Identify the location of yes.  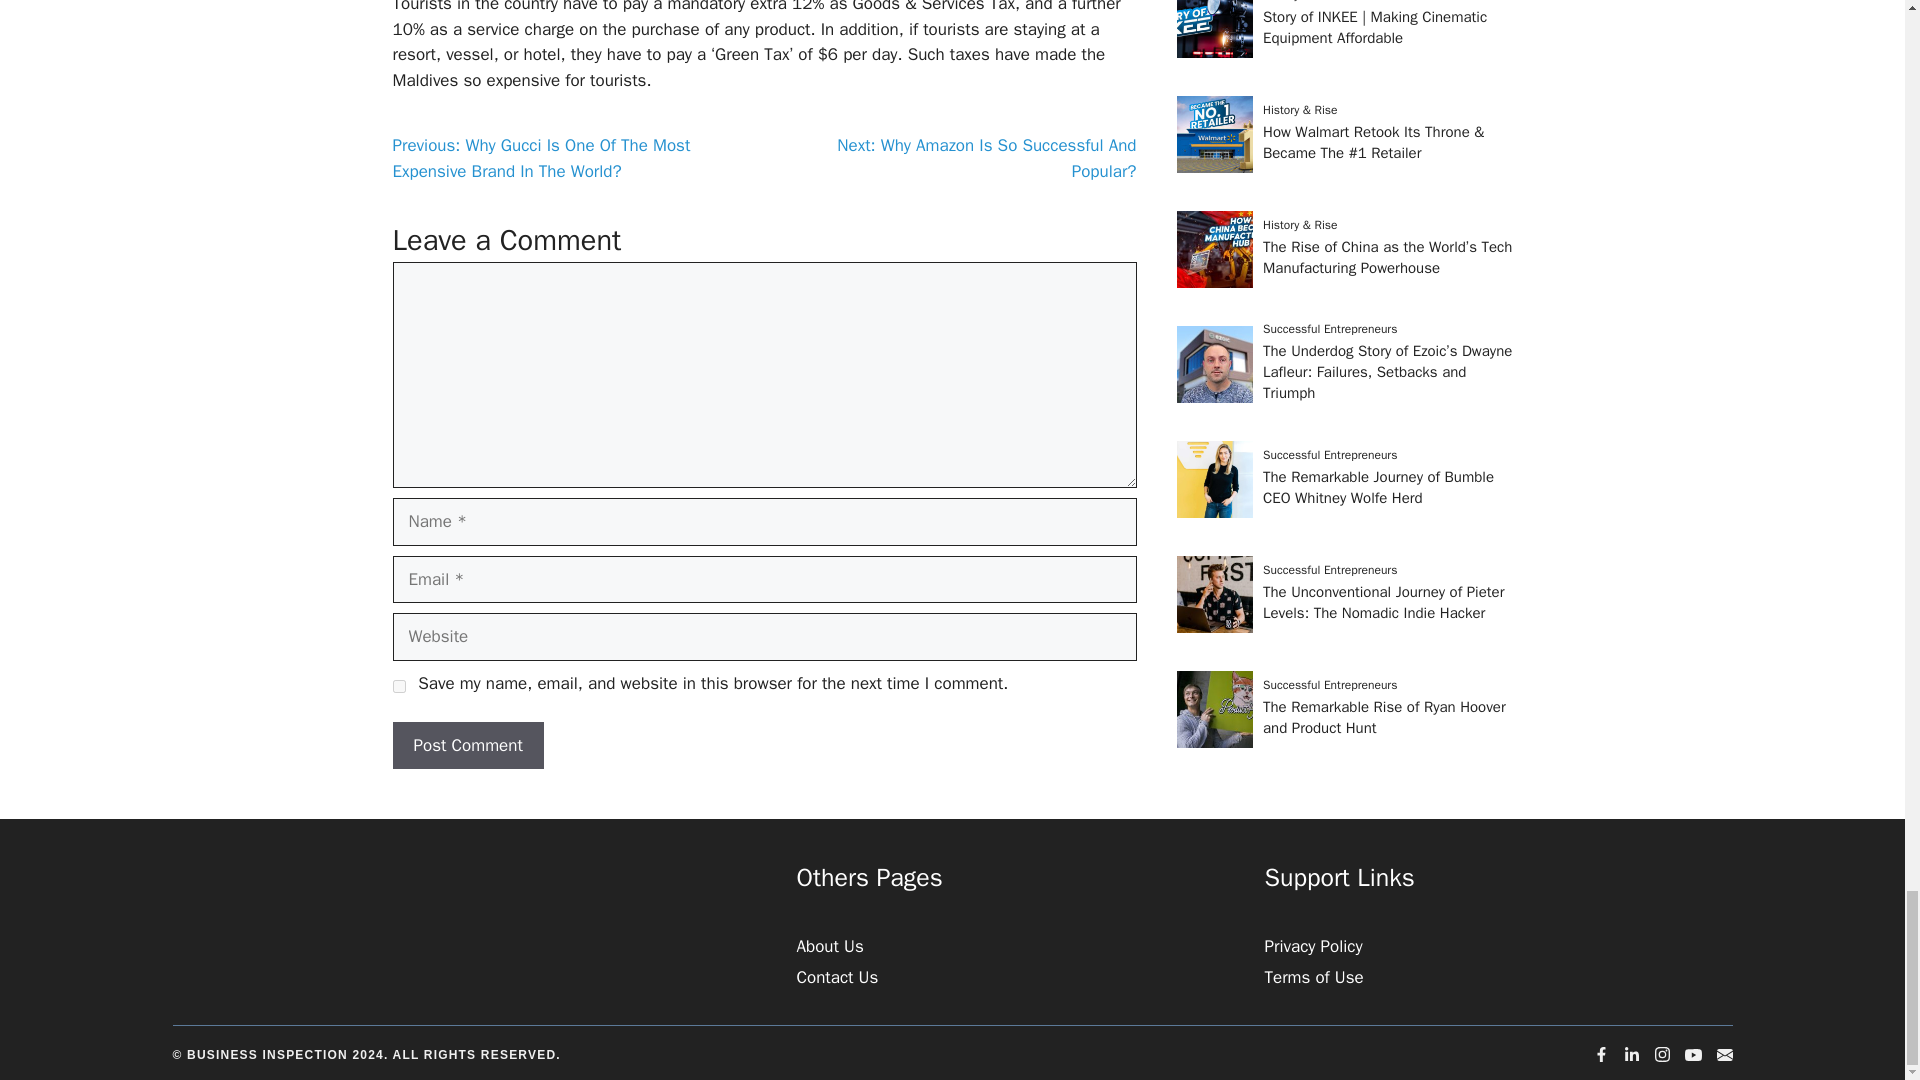
(398, 686).